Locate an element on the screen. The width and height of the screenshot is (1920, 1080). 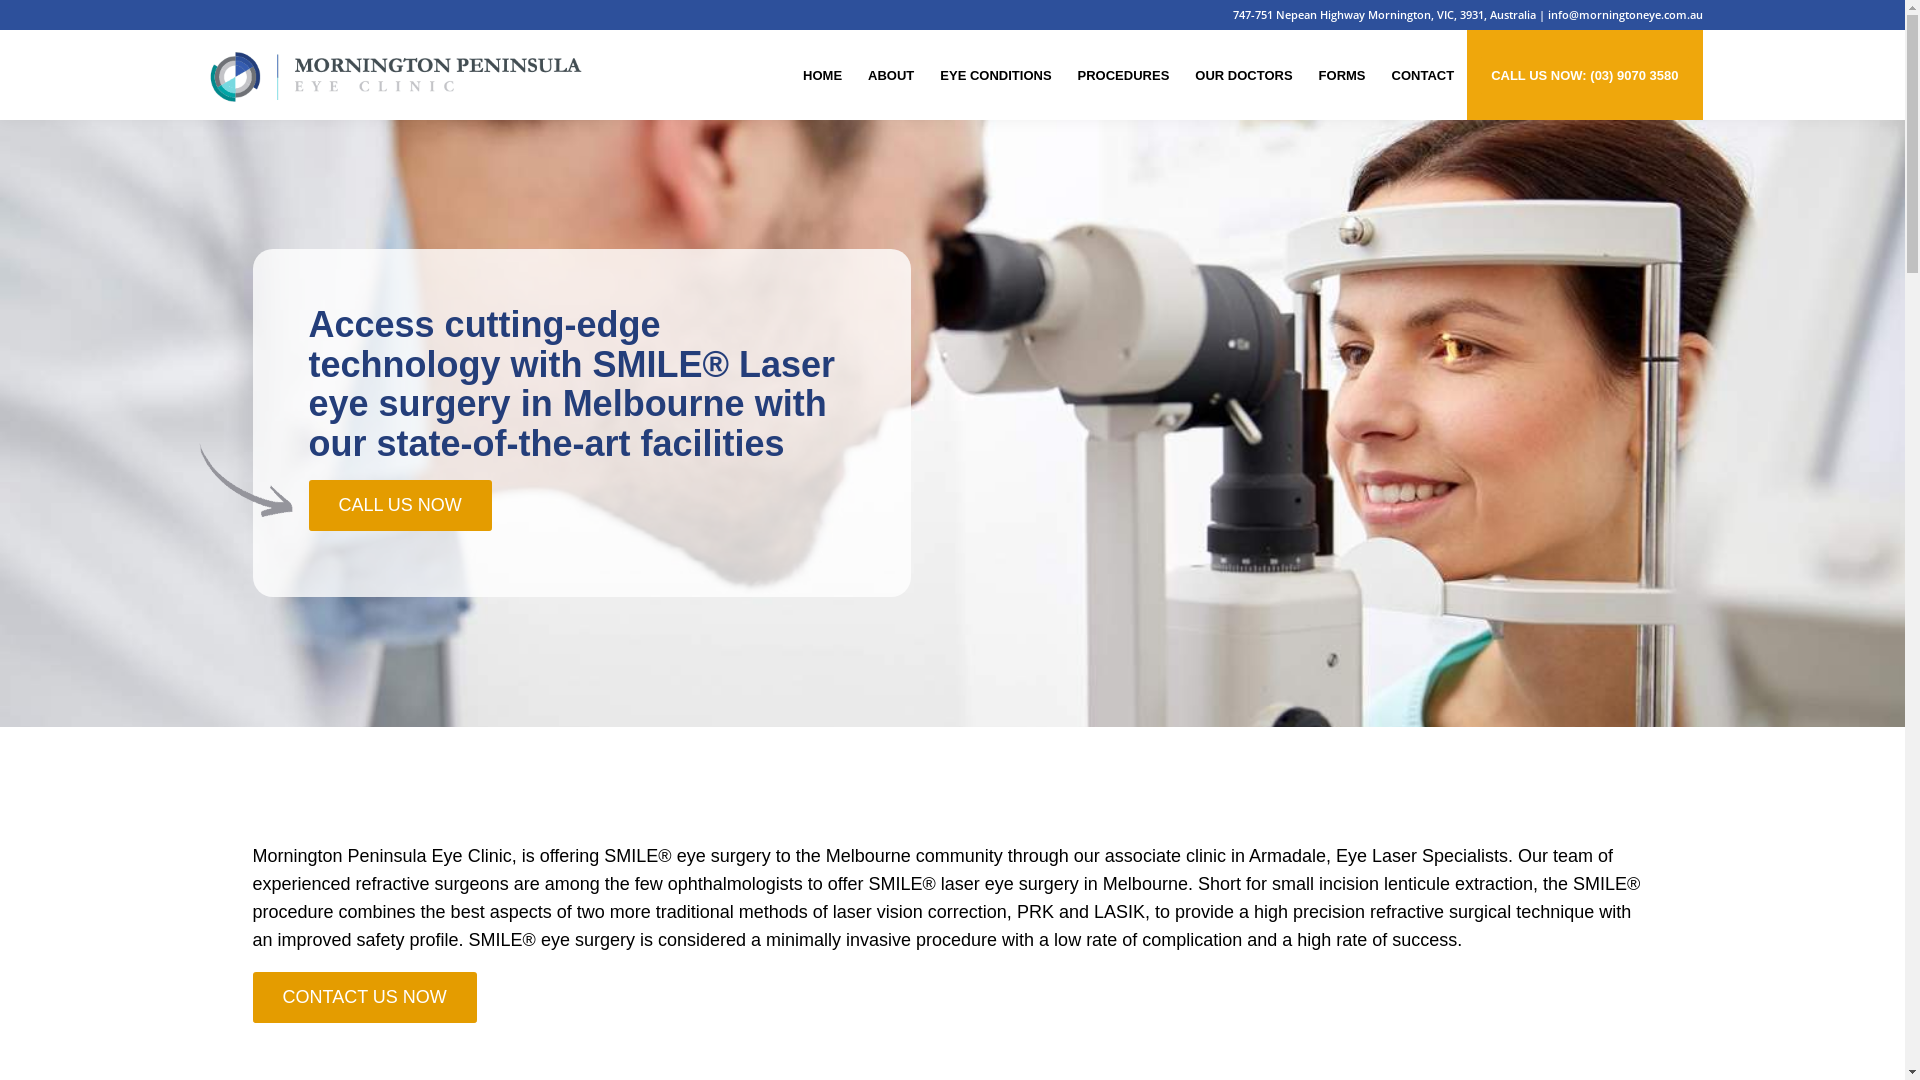
CALL US NOW: (03) 9070 3580 is located at coordinates (1584, 75).